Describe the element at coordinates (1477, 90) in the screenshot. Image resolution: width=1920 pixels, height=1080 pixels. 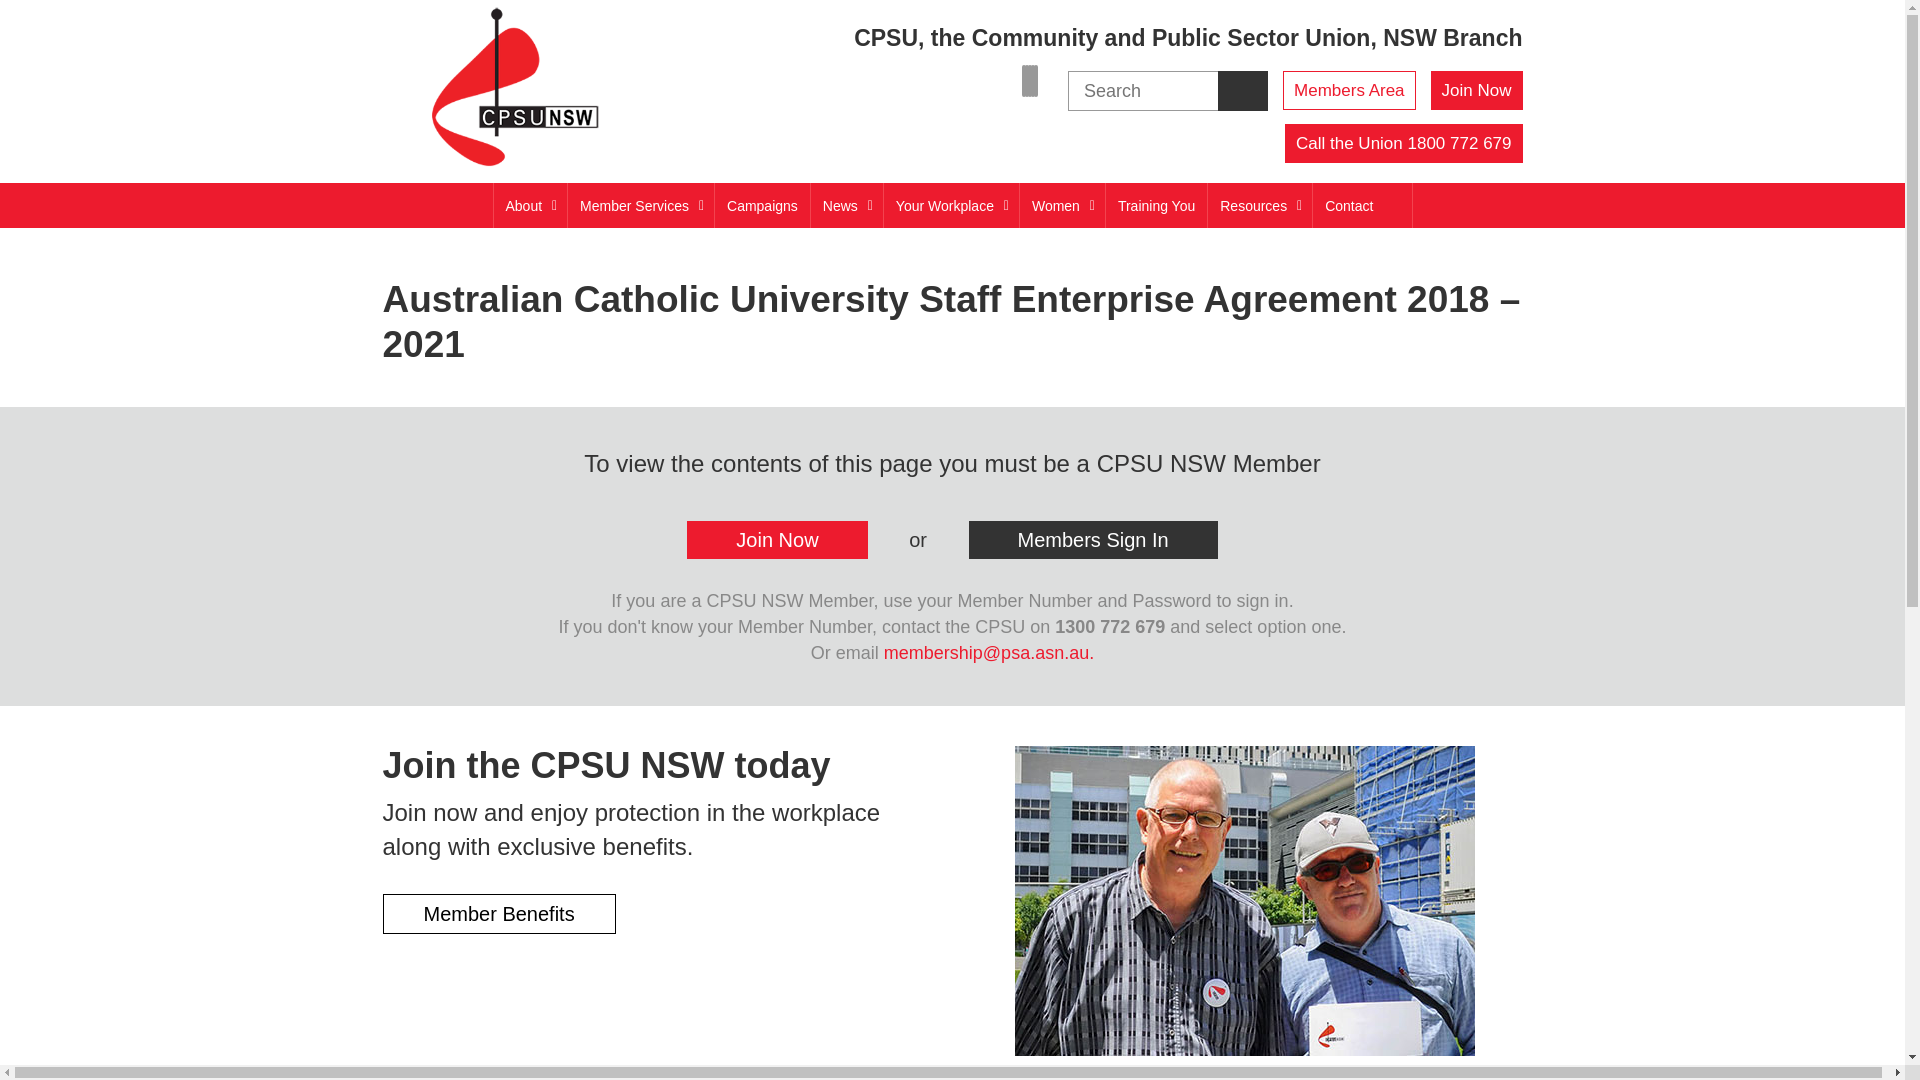
I see `Join Now` at that location.